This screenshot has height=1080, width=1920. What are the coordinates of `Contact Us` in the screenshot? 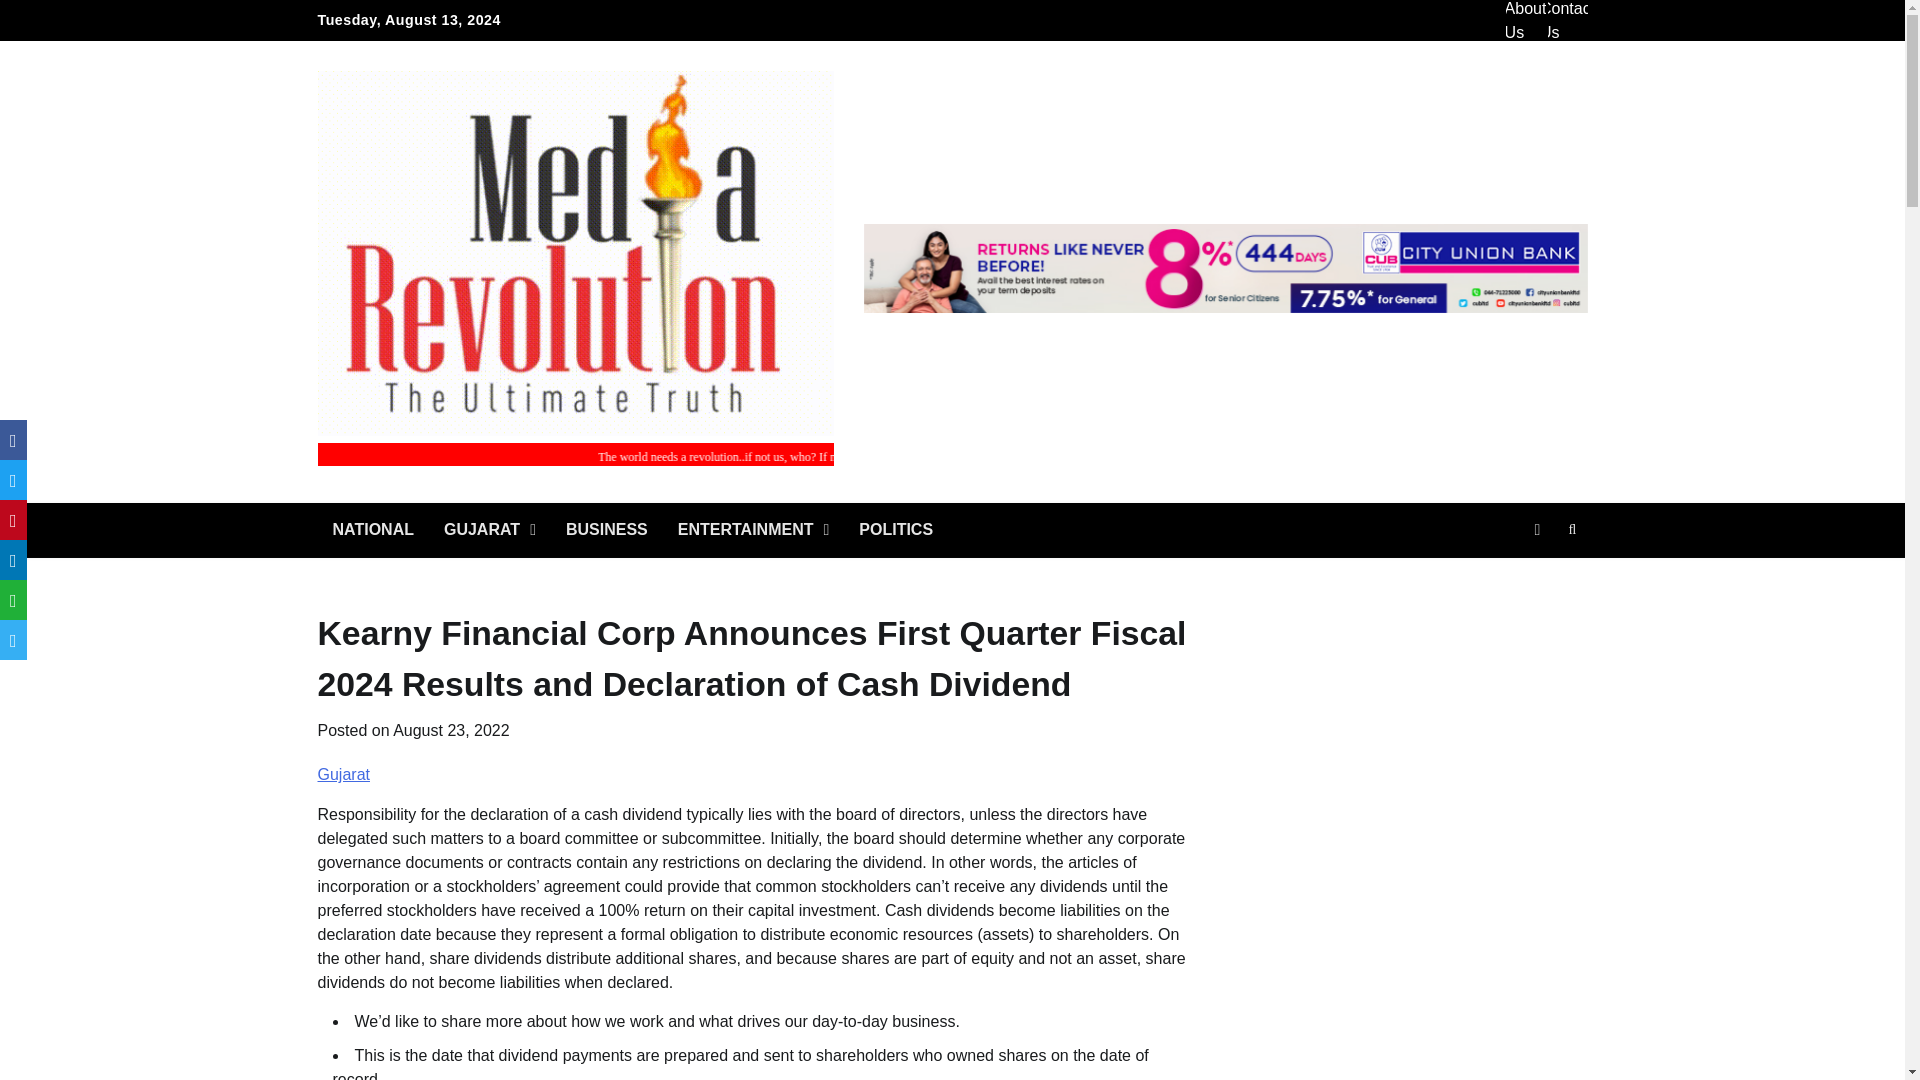 It's located at (1567, 21).